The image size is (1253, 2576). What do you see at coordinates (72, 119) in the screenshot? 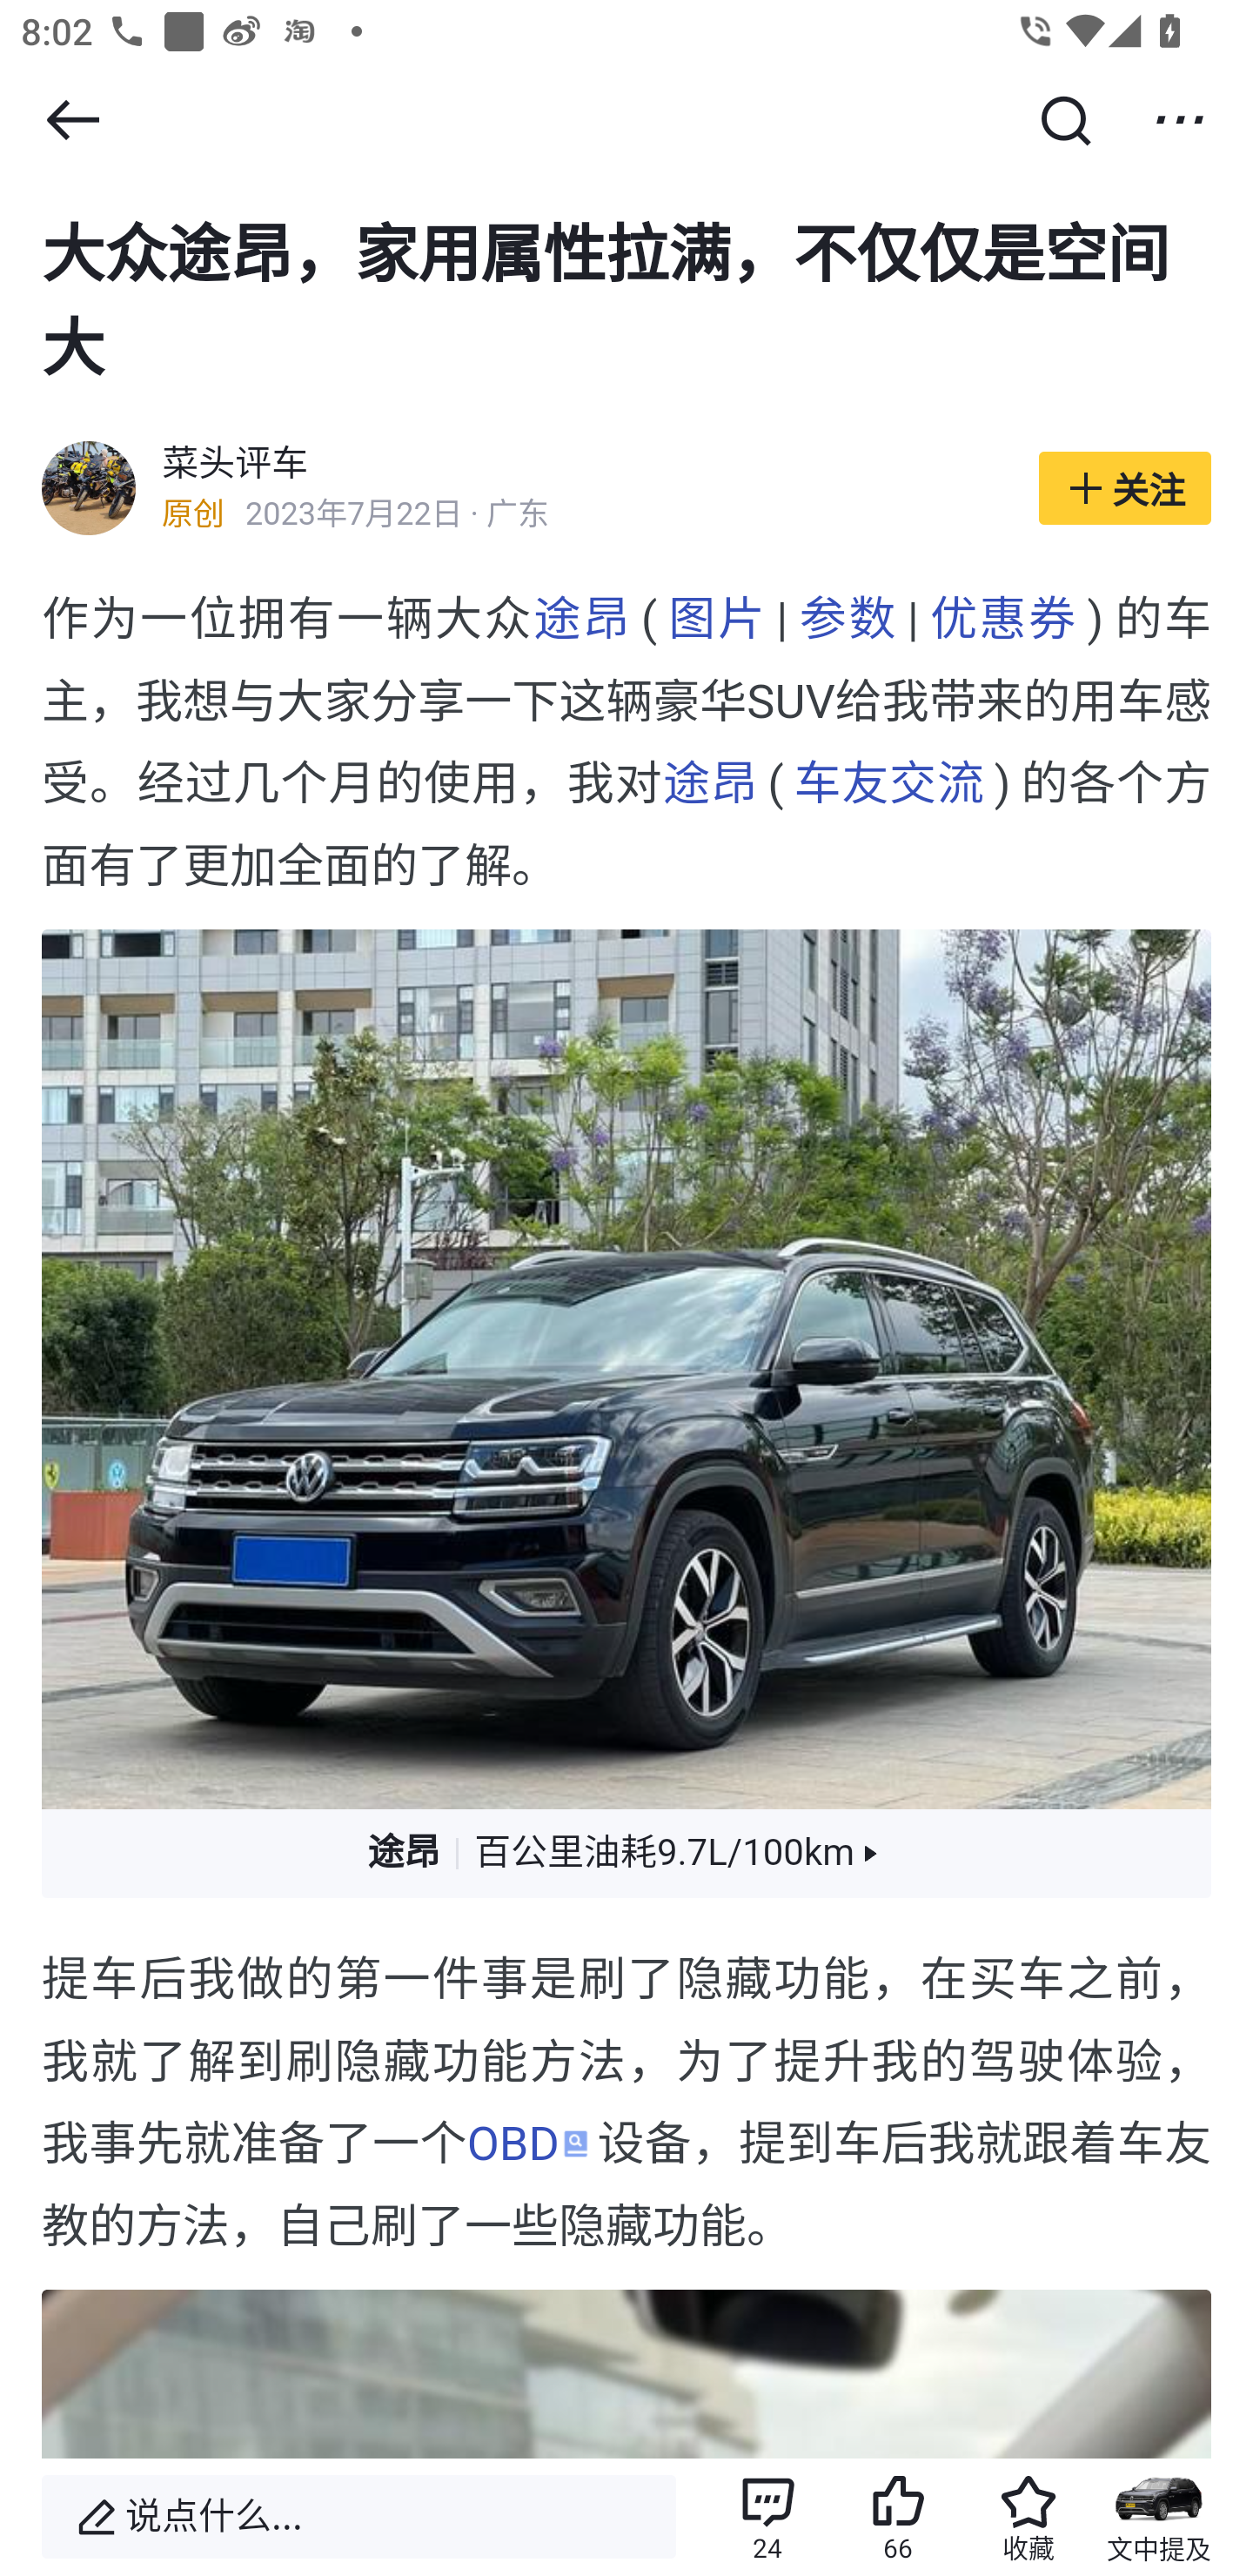
I see `` at bounding box center [72, 119].